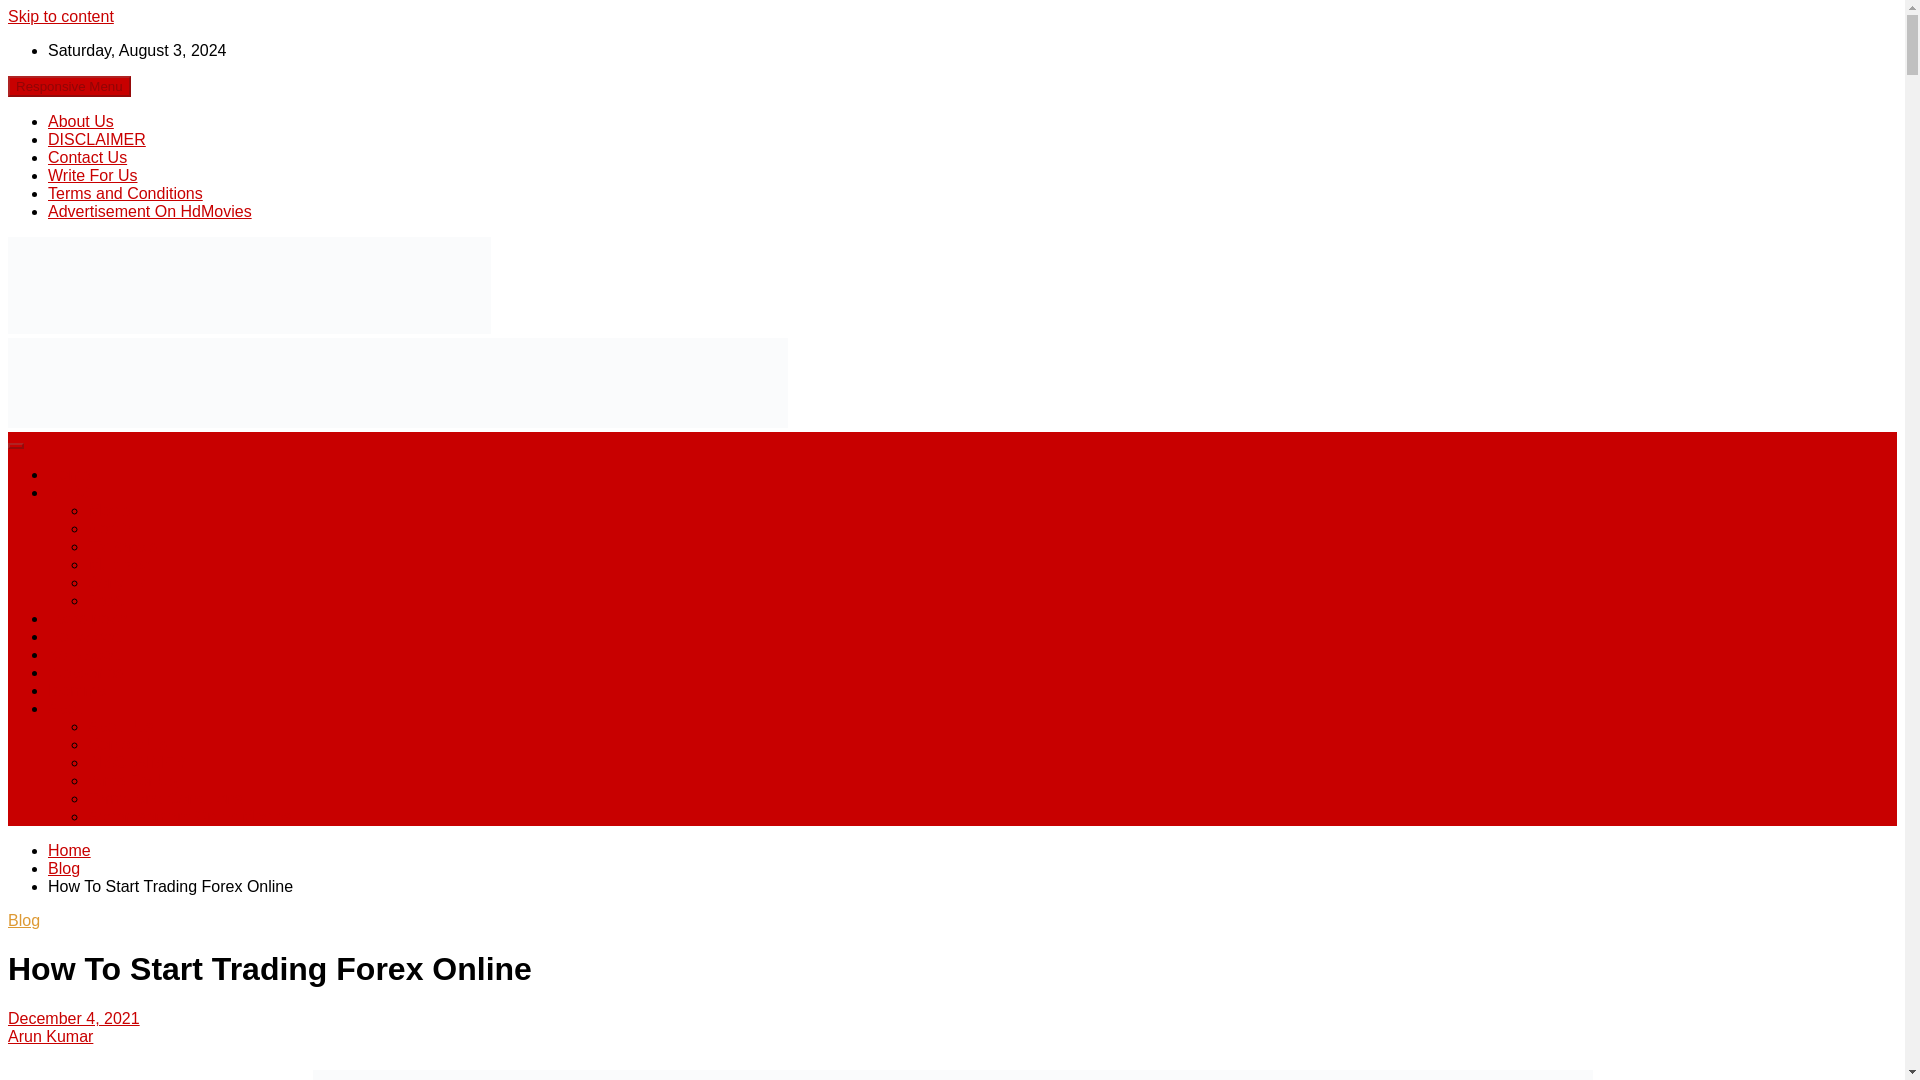 This screenshot has height=1080, width=1920. I want to click on Arun Kumar, so click(50, 1036).